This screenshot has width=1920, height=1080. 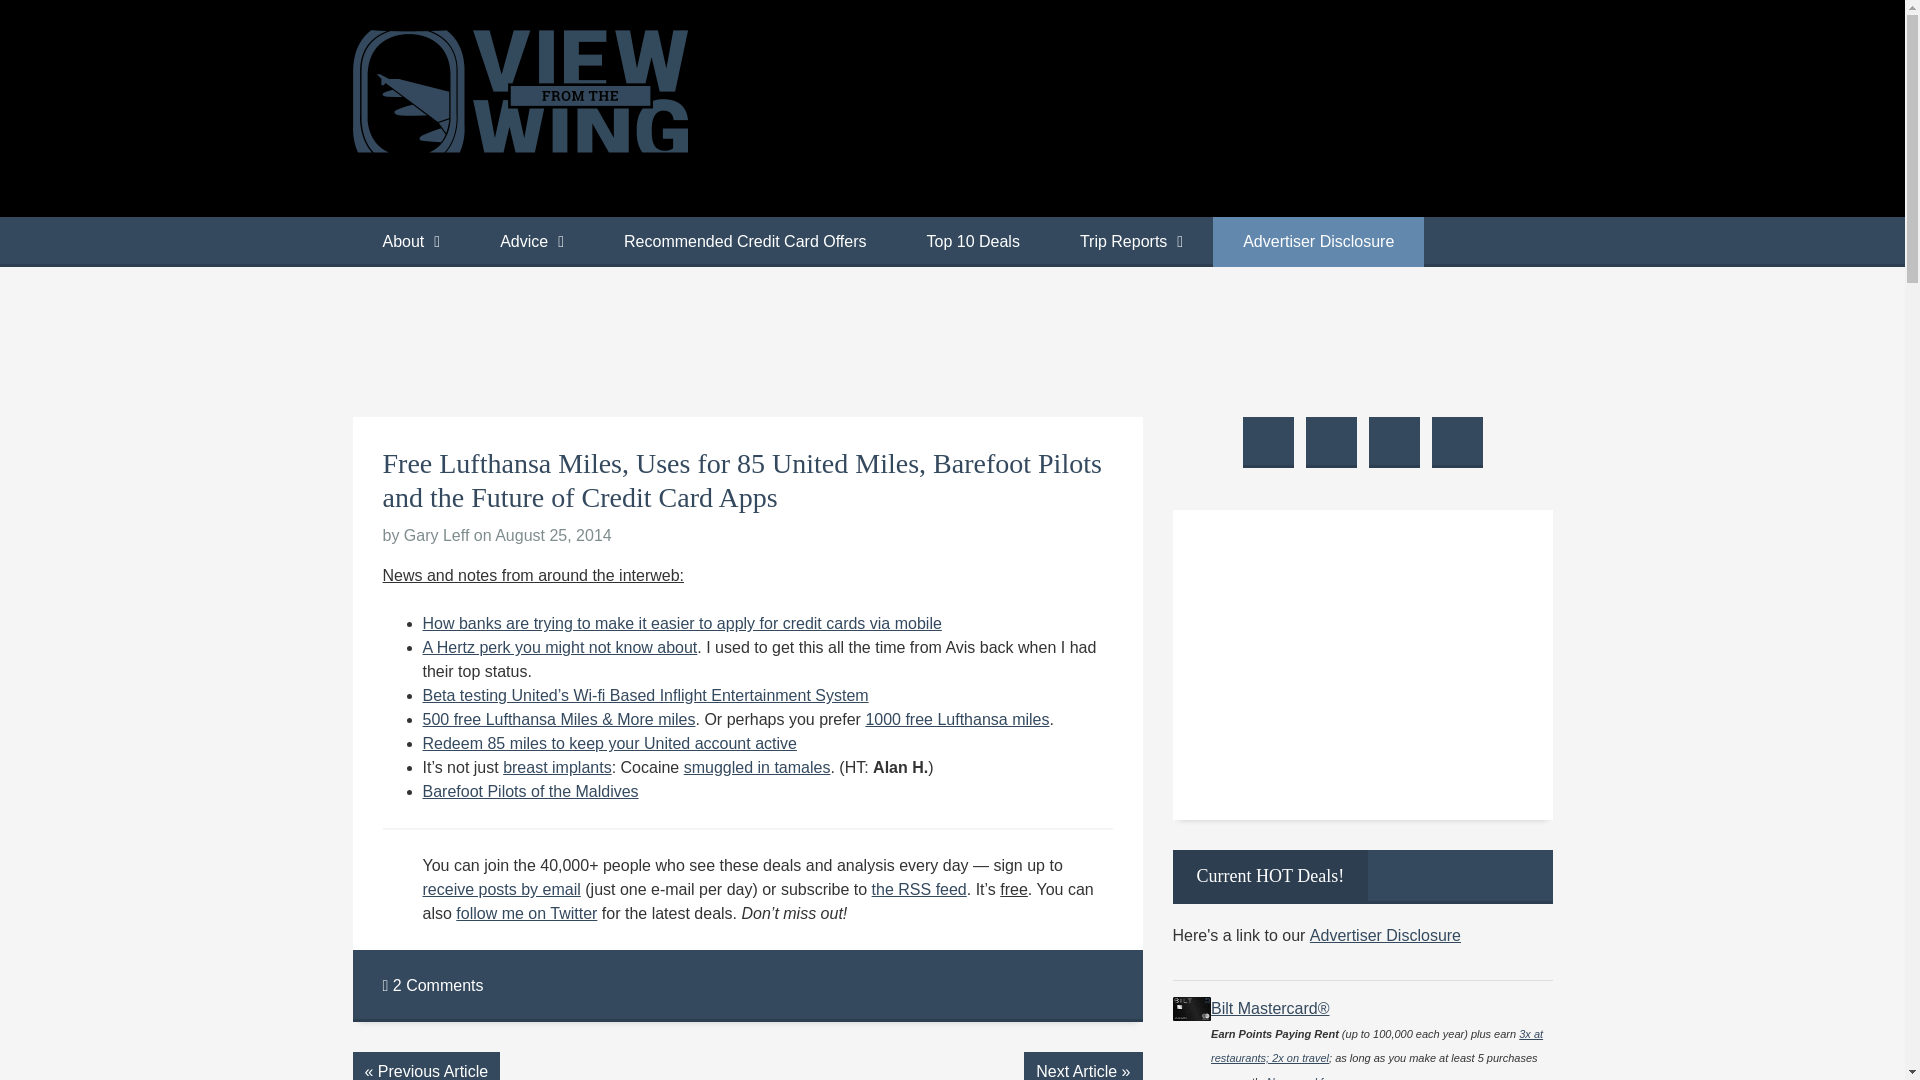 I want to click on About, so click(x=410, y=242).